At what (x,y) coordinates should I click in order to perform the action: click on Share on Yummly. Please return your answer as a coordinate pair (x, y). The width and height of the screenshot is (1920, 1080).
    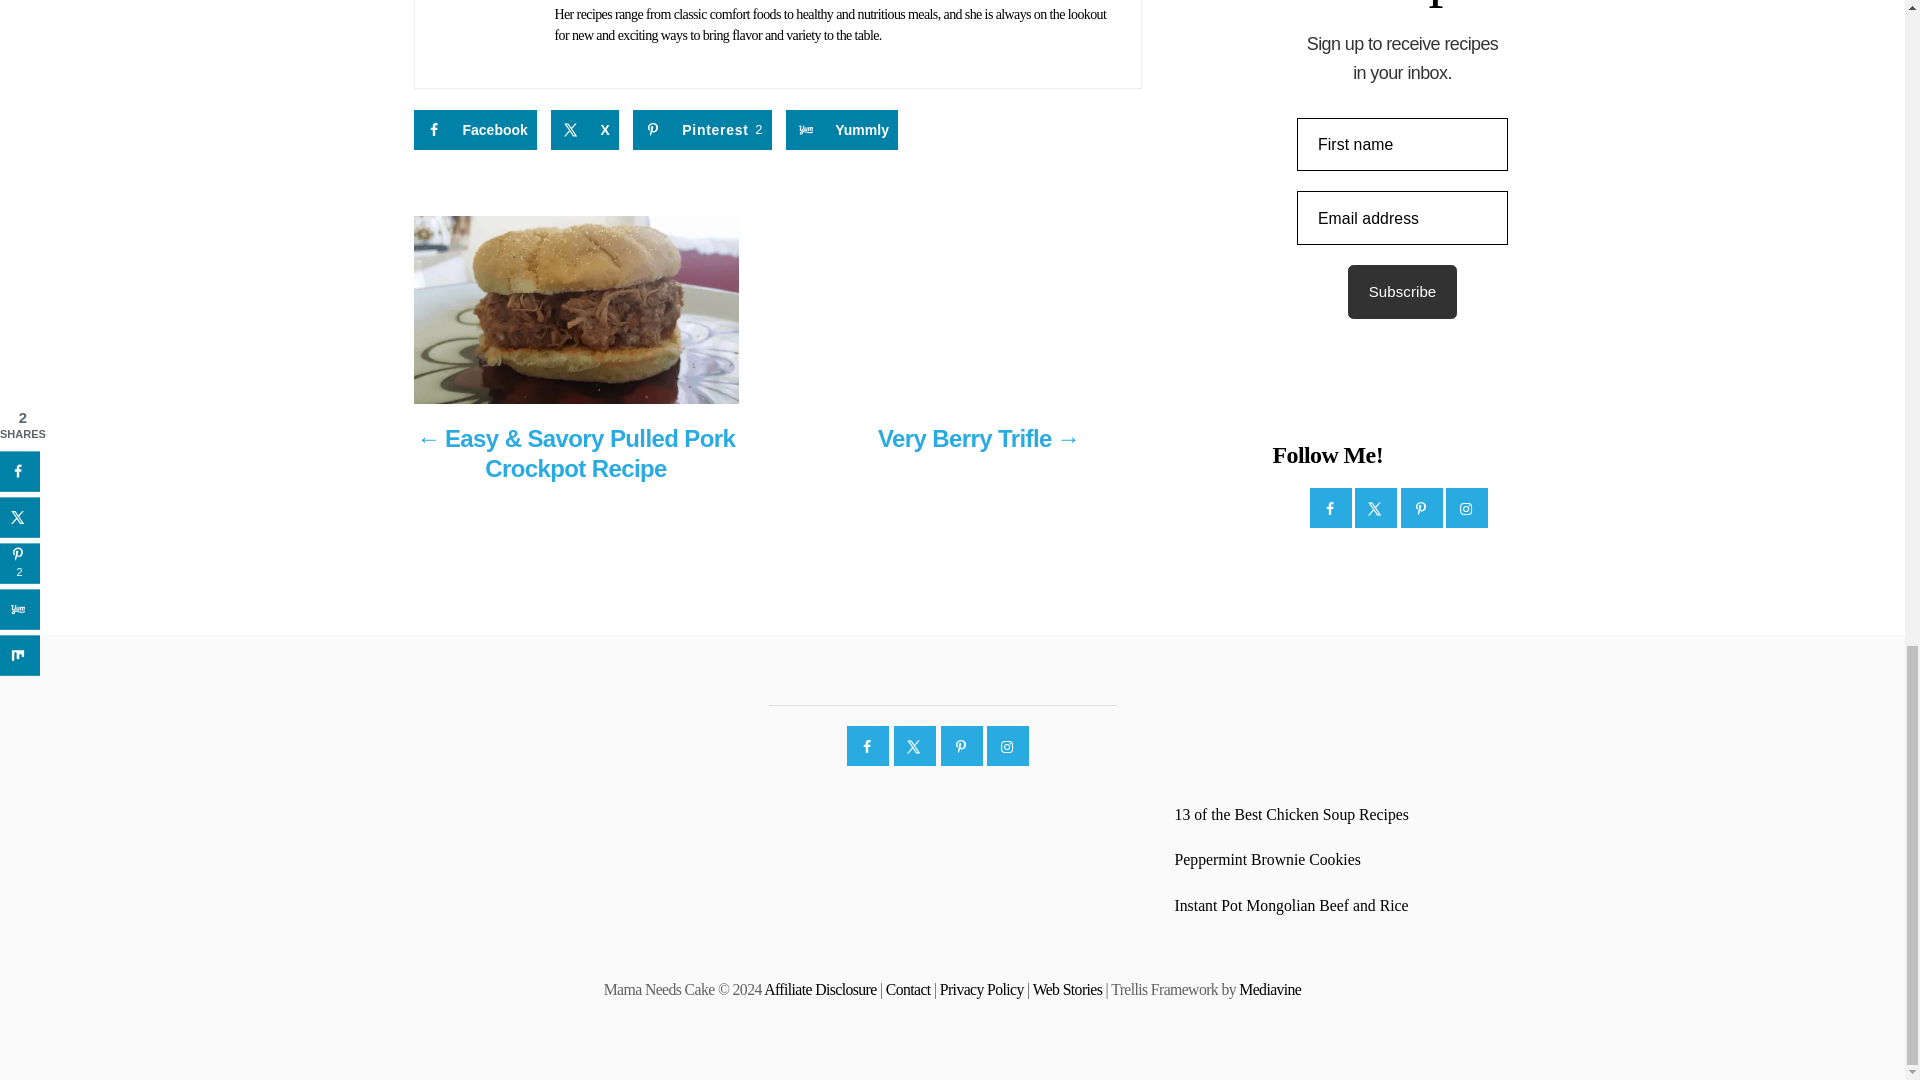
    Looking at the image, I should click on (842, 130).